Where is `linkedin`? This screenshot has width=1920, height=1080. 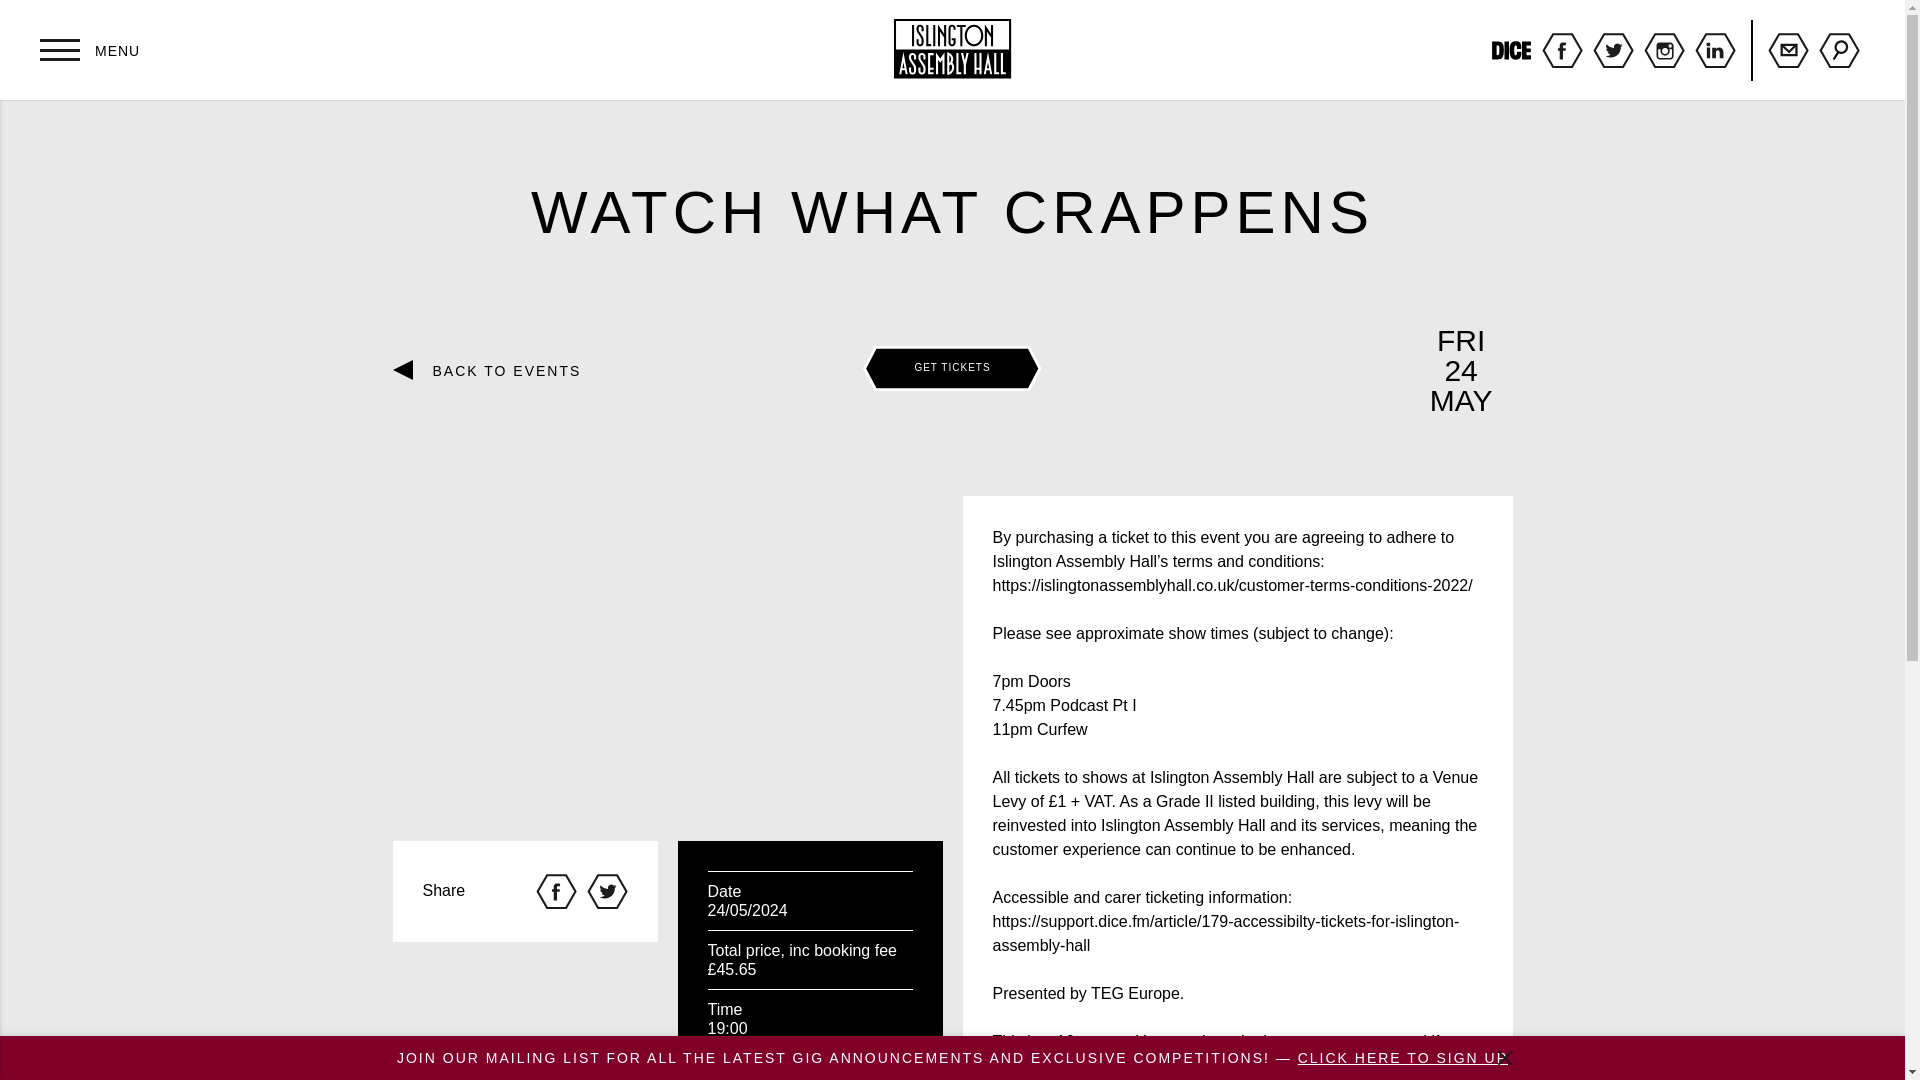
linkedin is located at coordinates (1715, 50).